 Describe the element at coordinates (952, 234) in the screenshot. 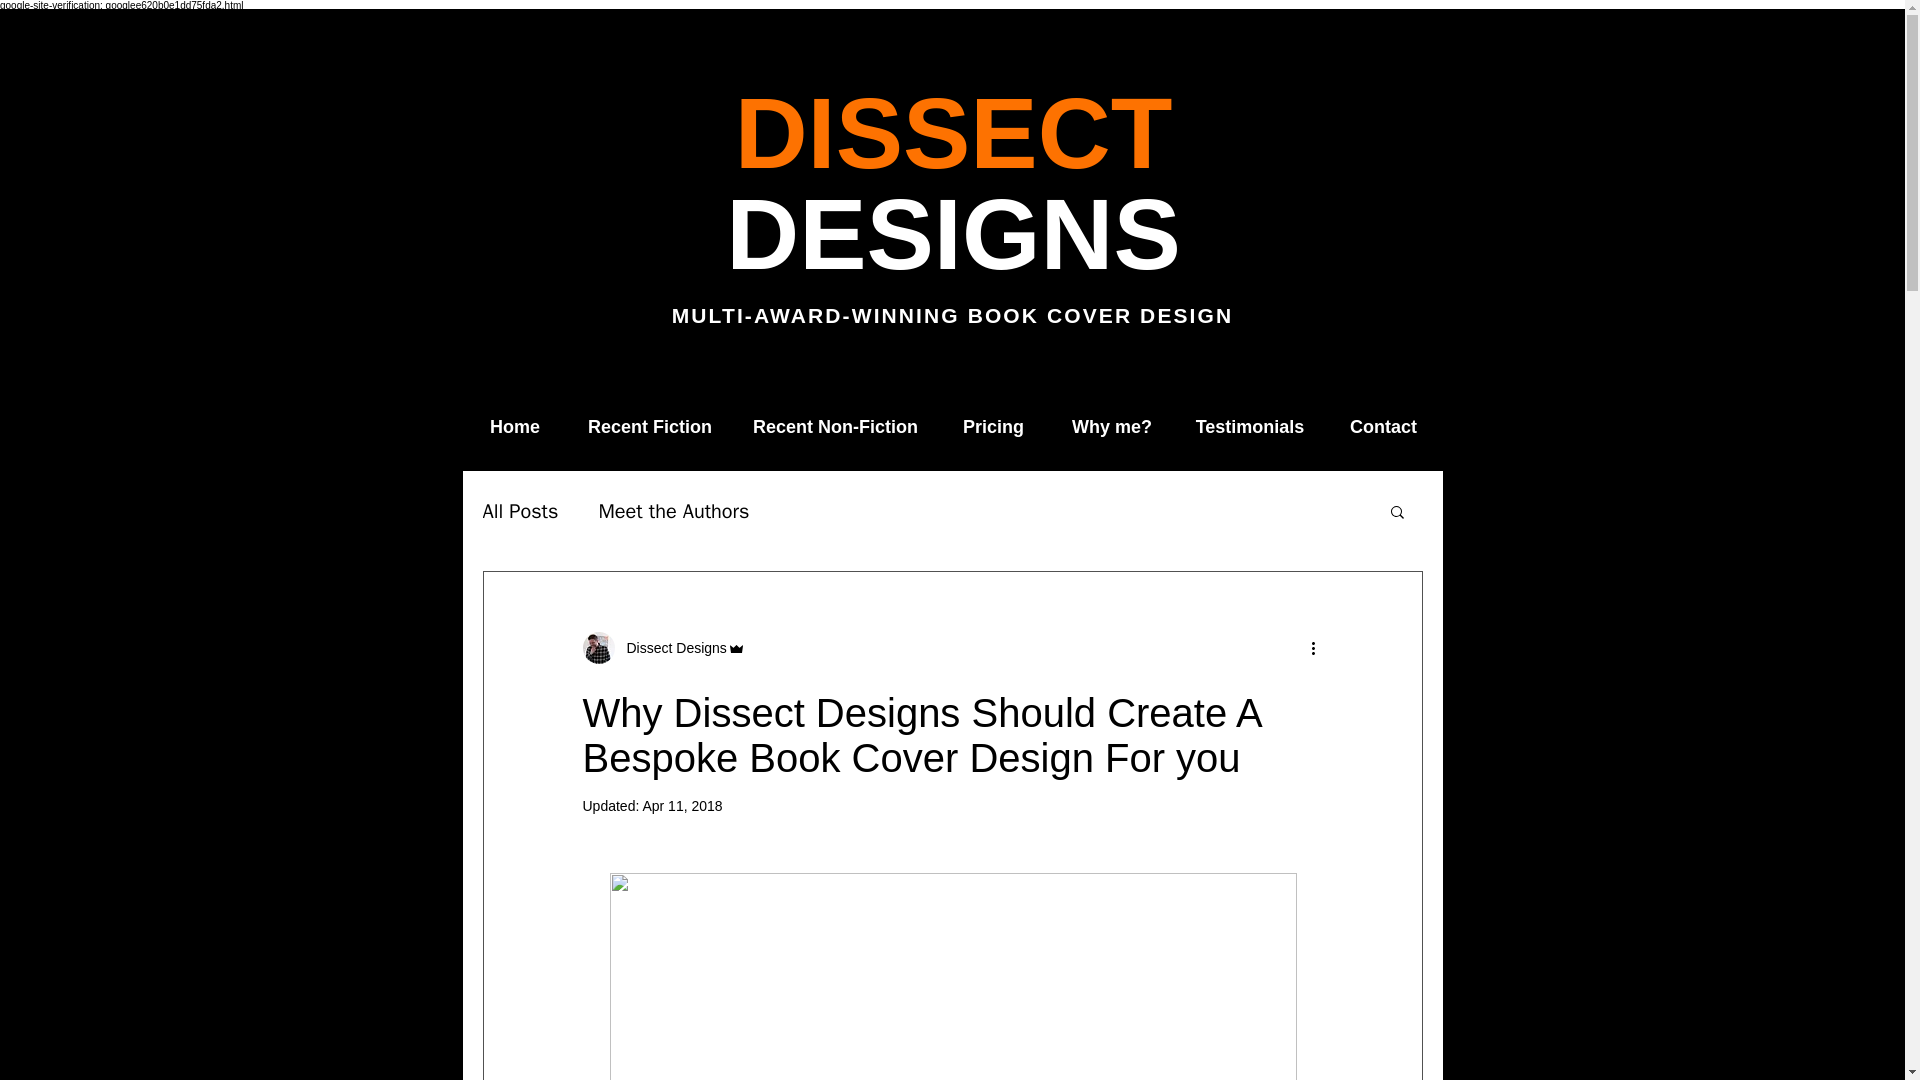

I see `DESIGNS` at that location.